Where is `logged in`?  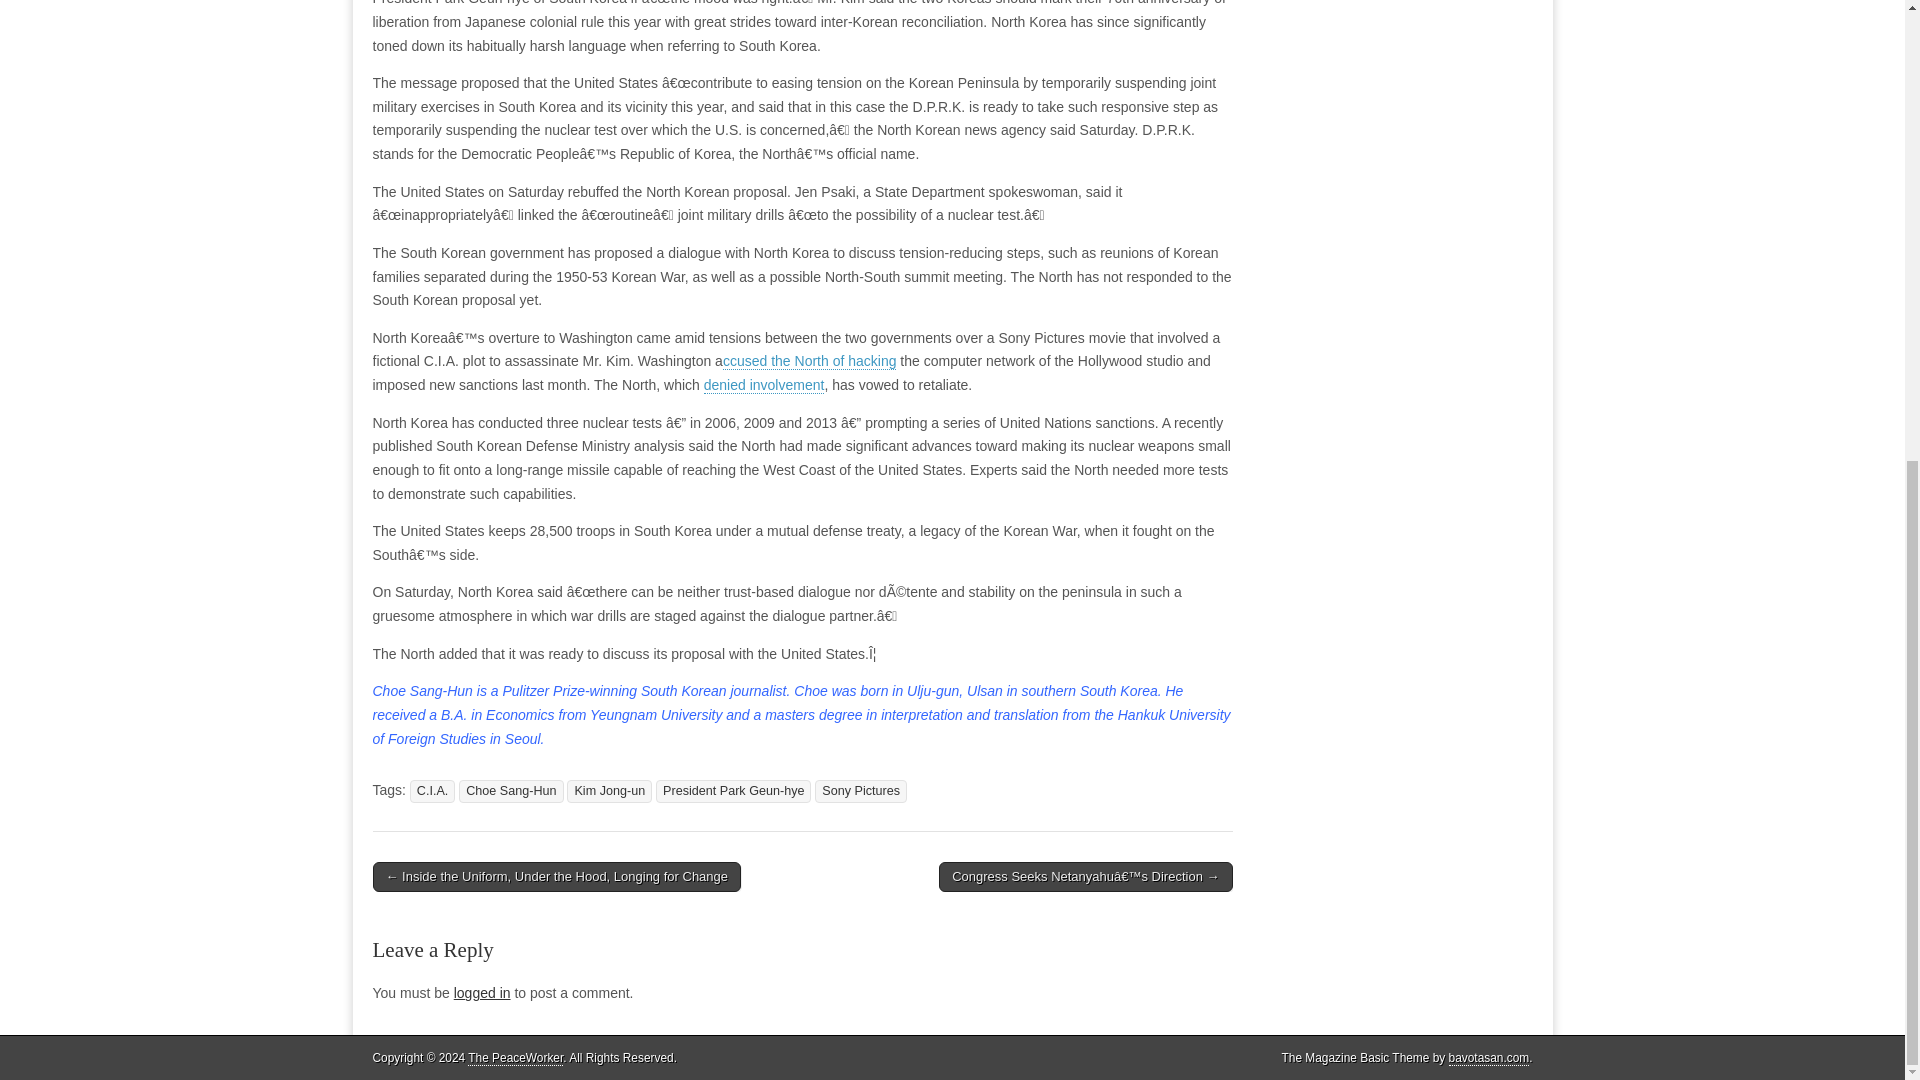 logged in is located at coordinates (482, 992).